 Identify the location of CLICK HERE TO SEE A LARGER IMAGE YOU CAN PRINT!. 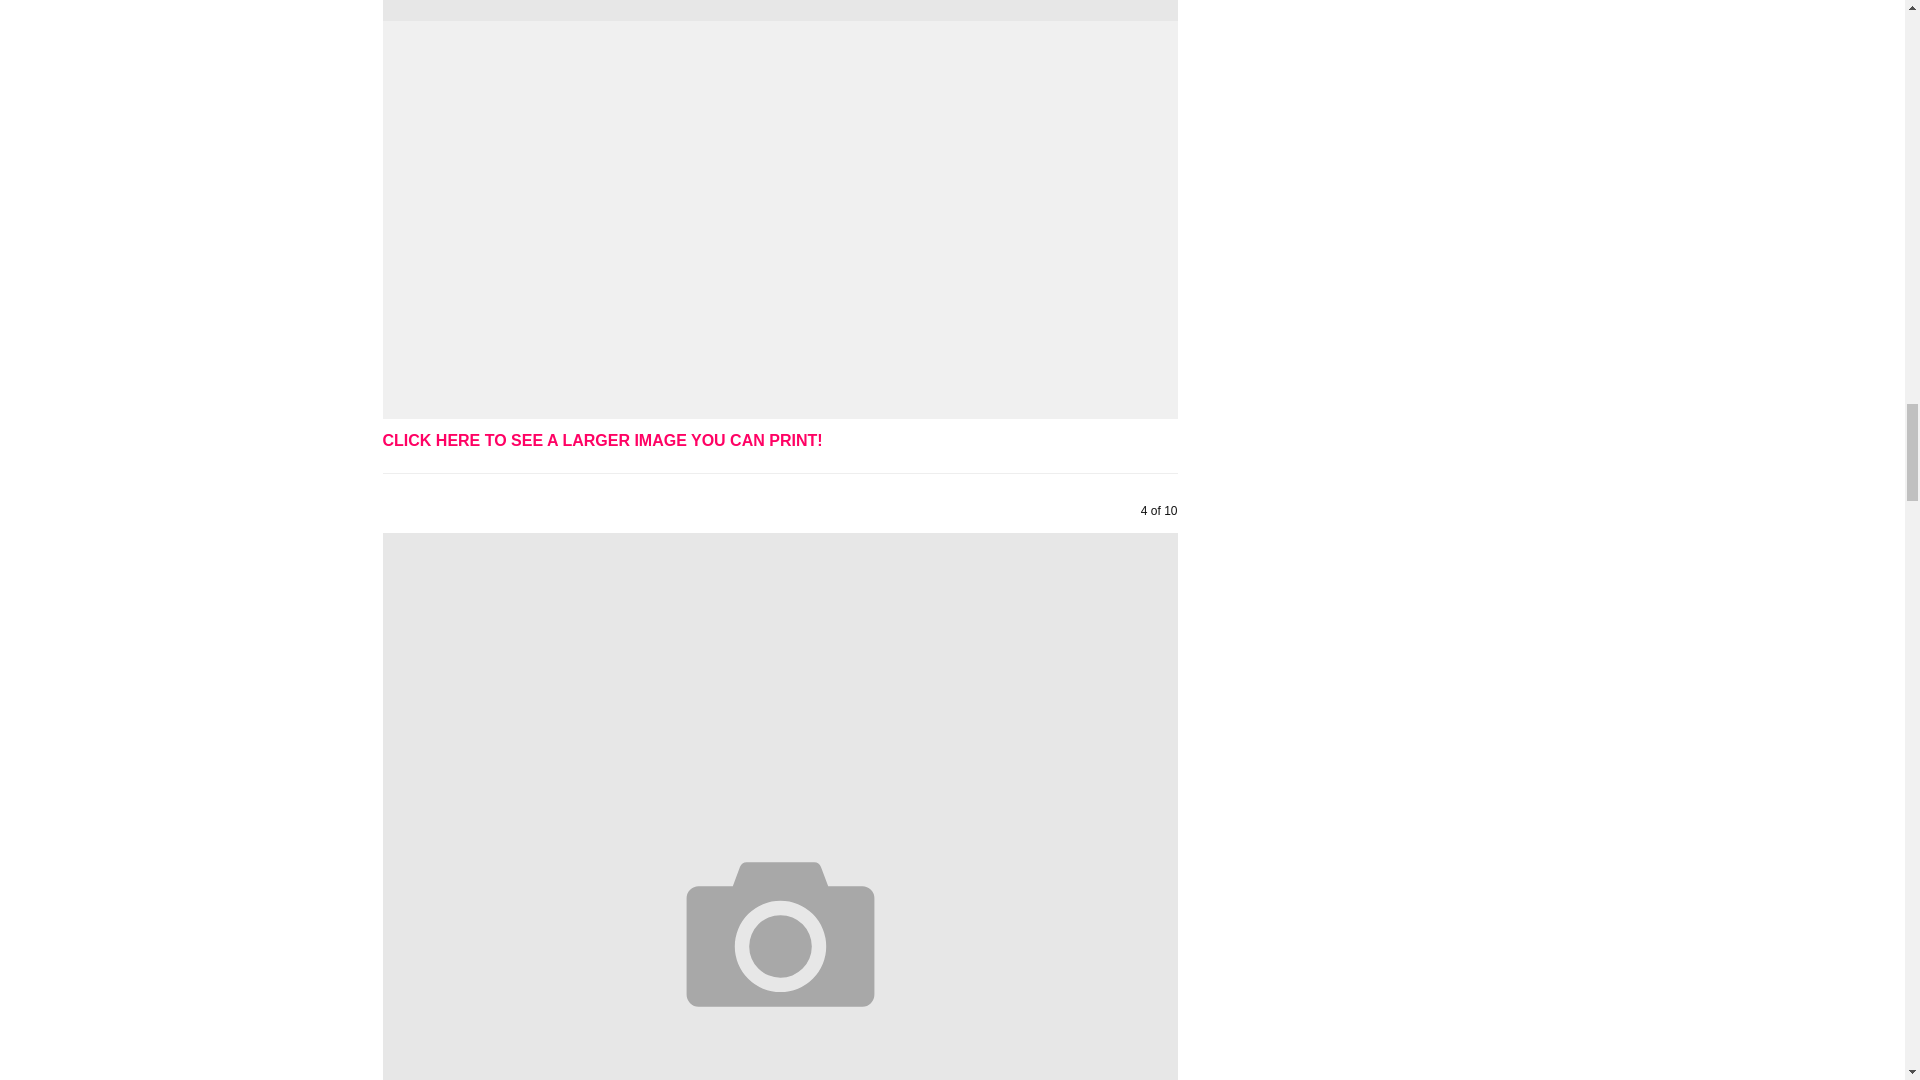
(602, 440).